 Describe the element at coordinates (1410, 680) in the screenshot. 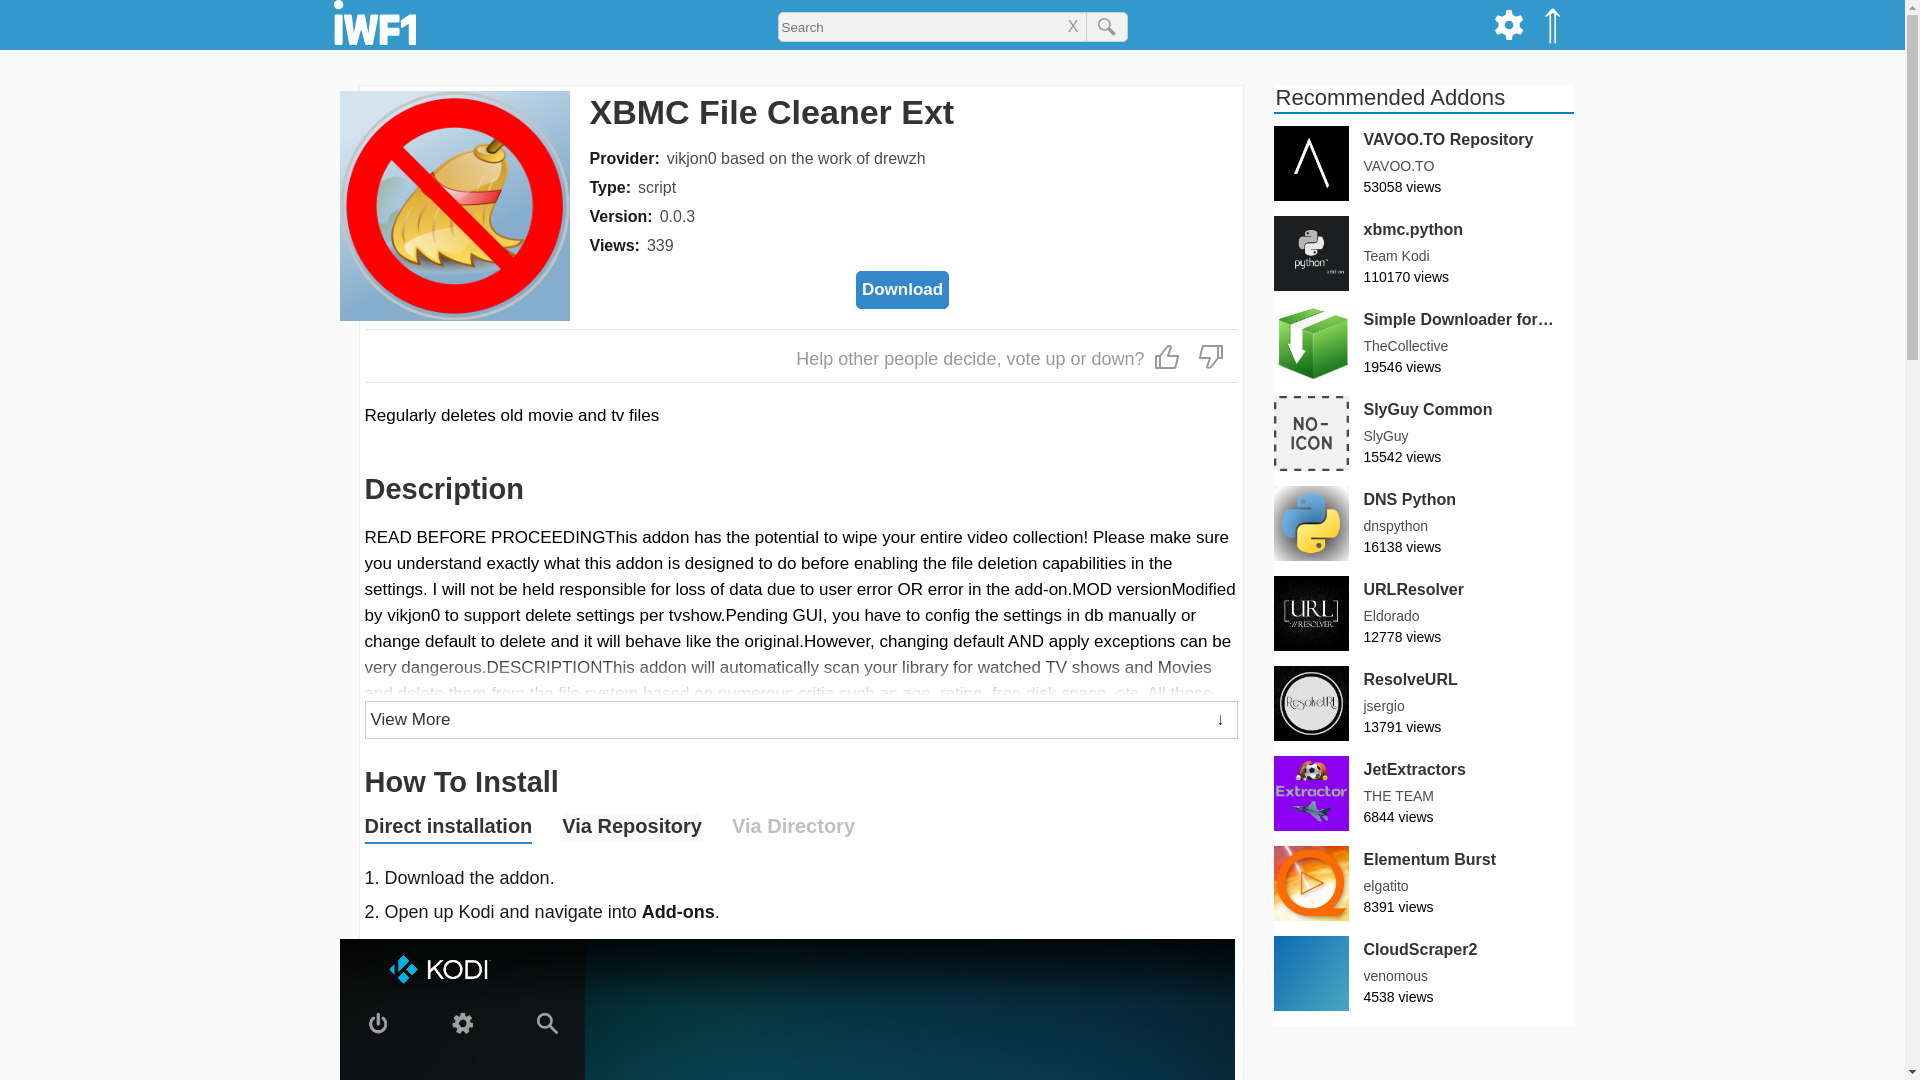

I see `ResolveURL` at that location.